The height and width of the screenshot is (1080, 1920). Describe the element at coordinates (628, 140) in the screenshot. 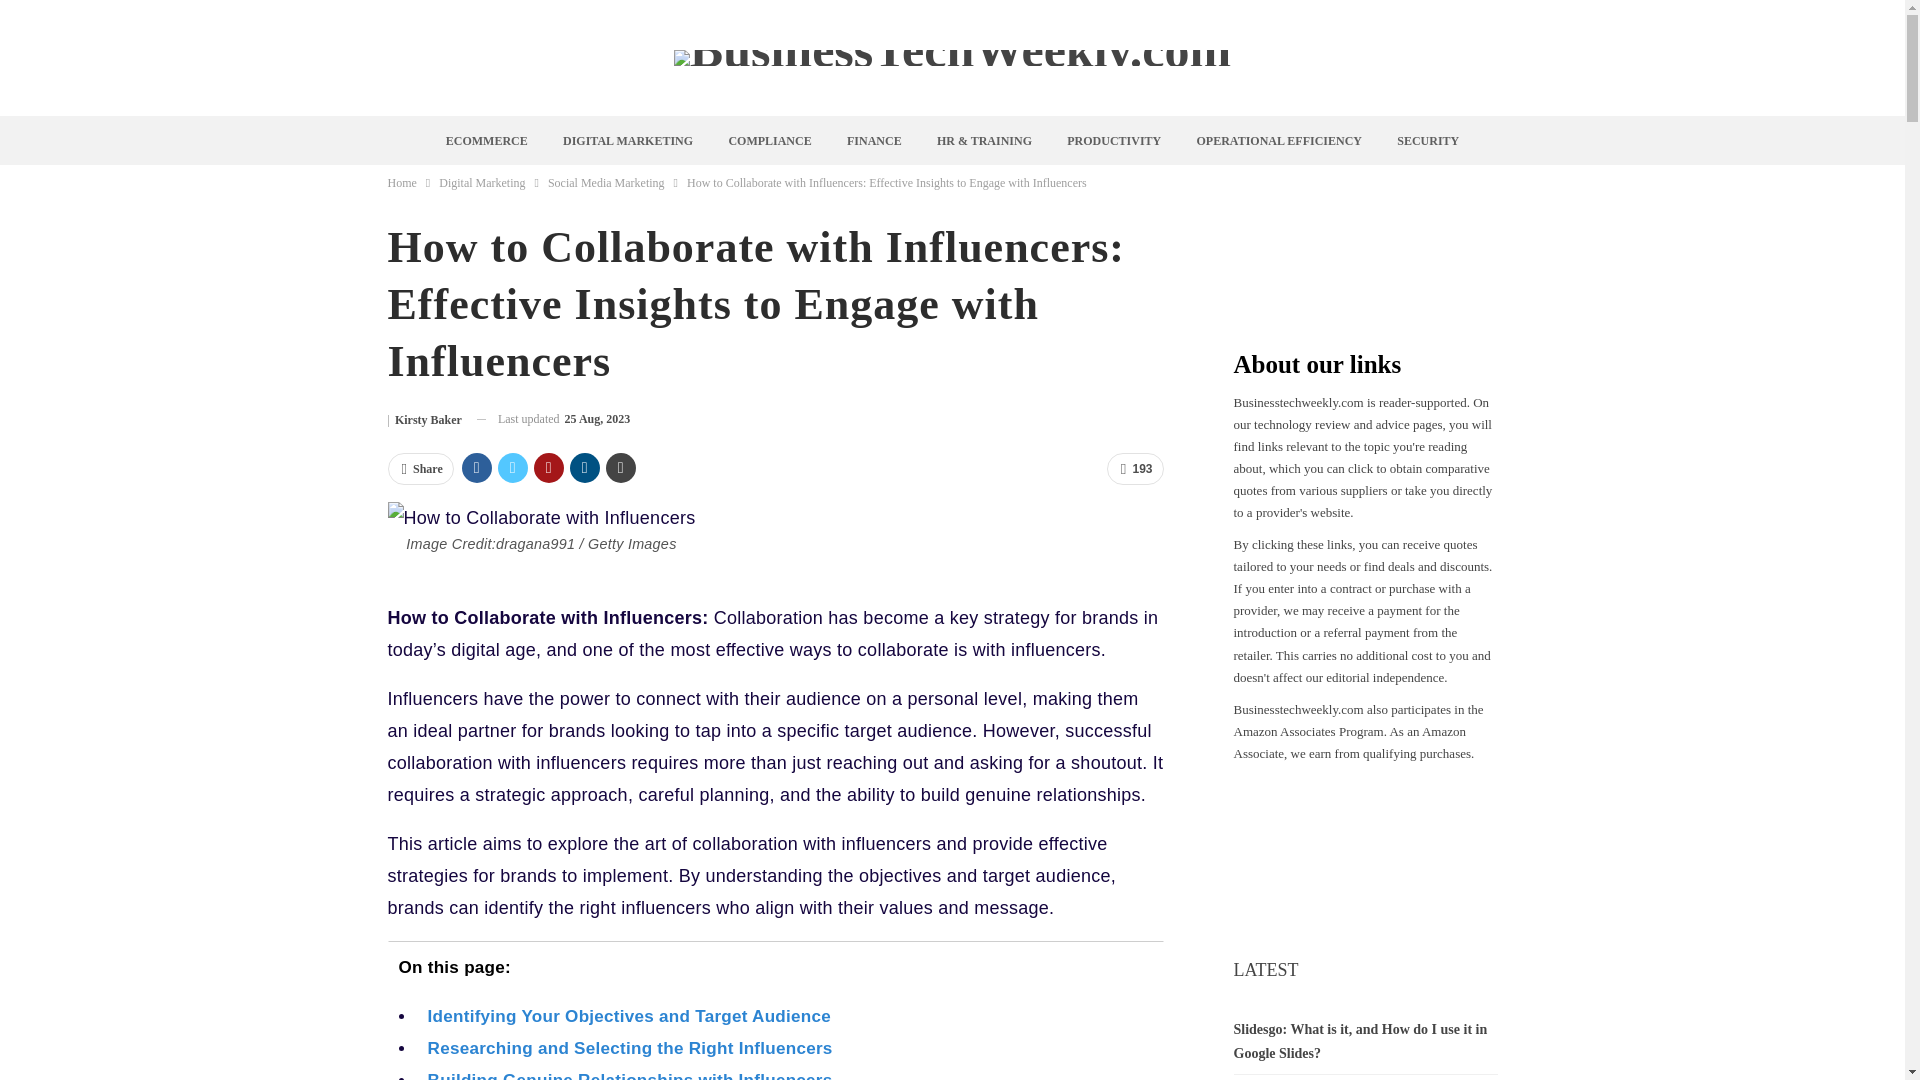

I see `DIGITAL MARKETING` at that location.